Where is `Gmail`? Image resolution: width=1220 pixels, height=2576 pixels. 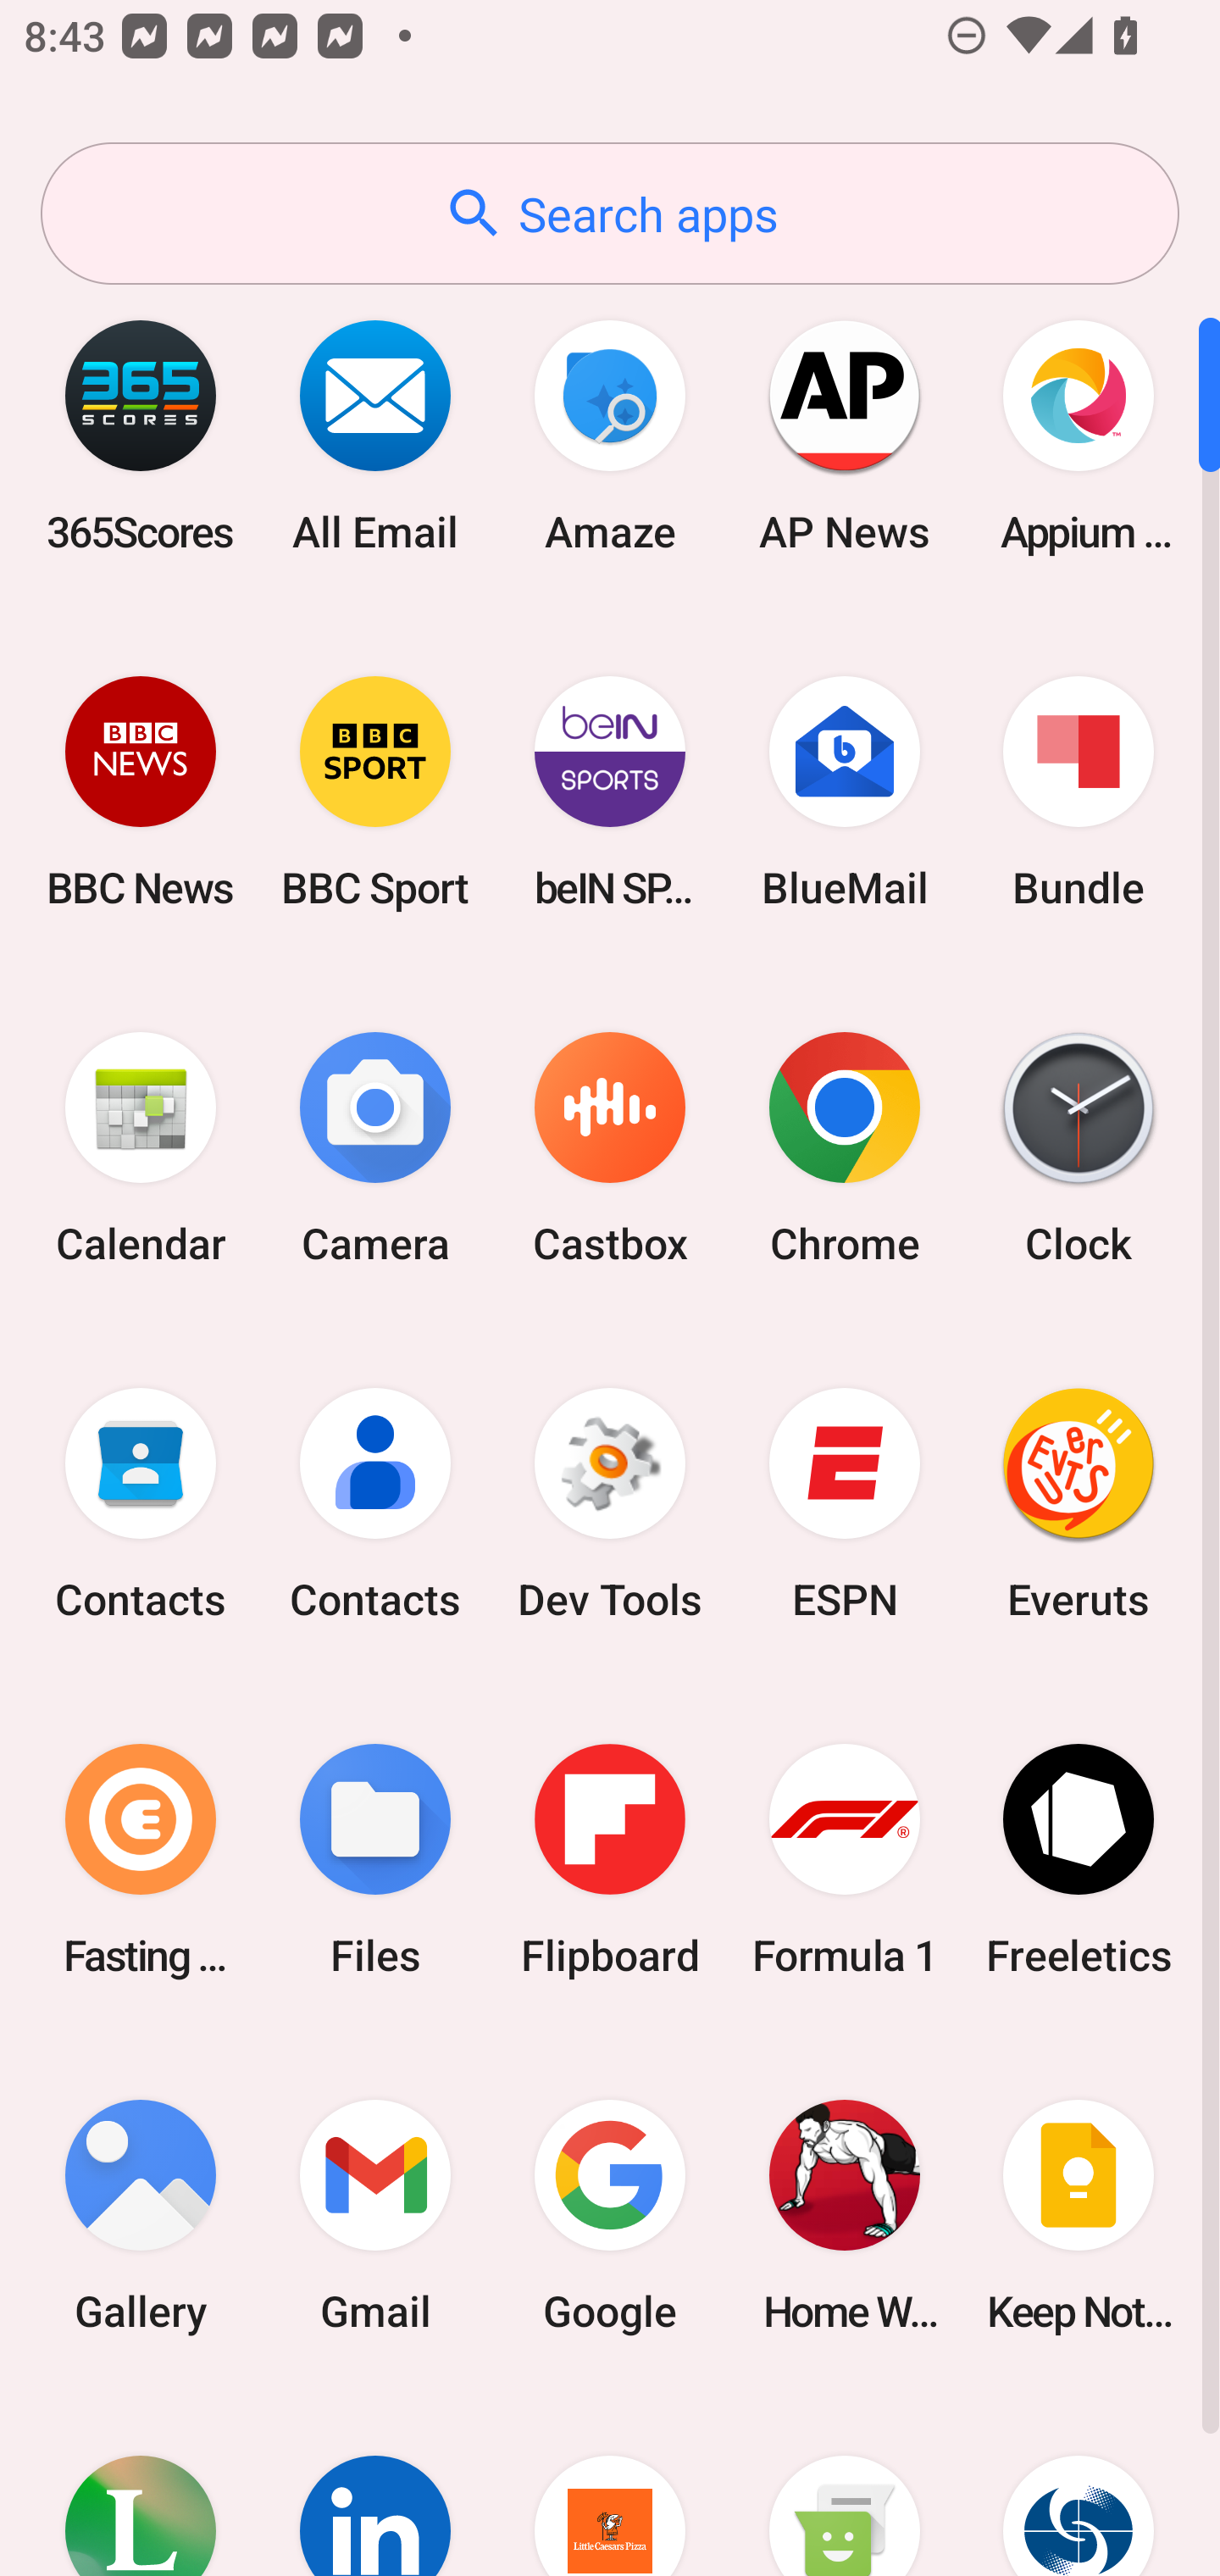
Gmail is located at coordinates (375, 2215).